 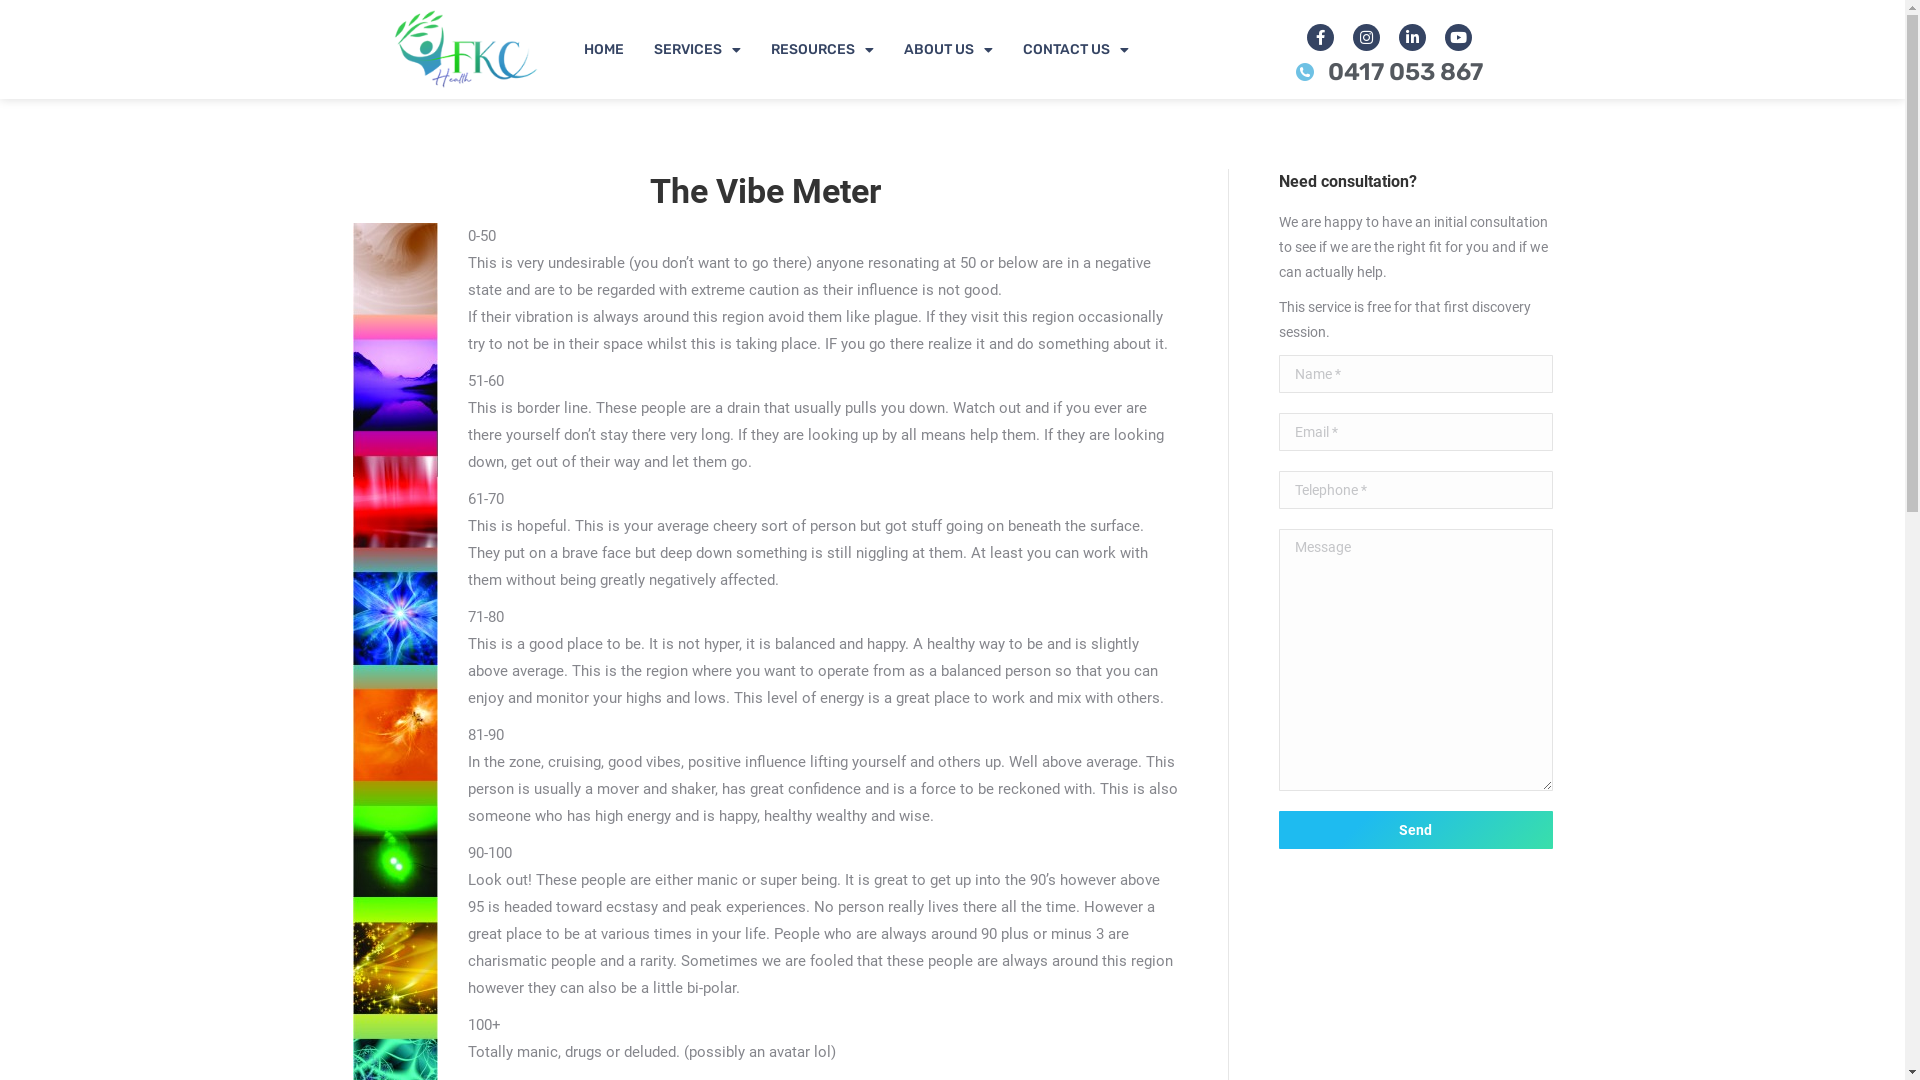 What do you see at coordinates (603, 50) in the screenshot?
I see `HOME` at bounding box center [603, 50].